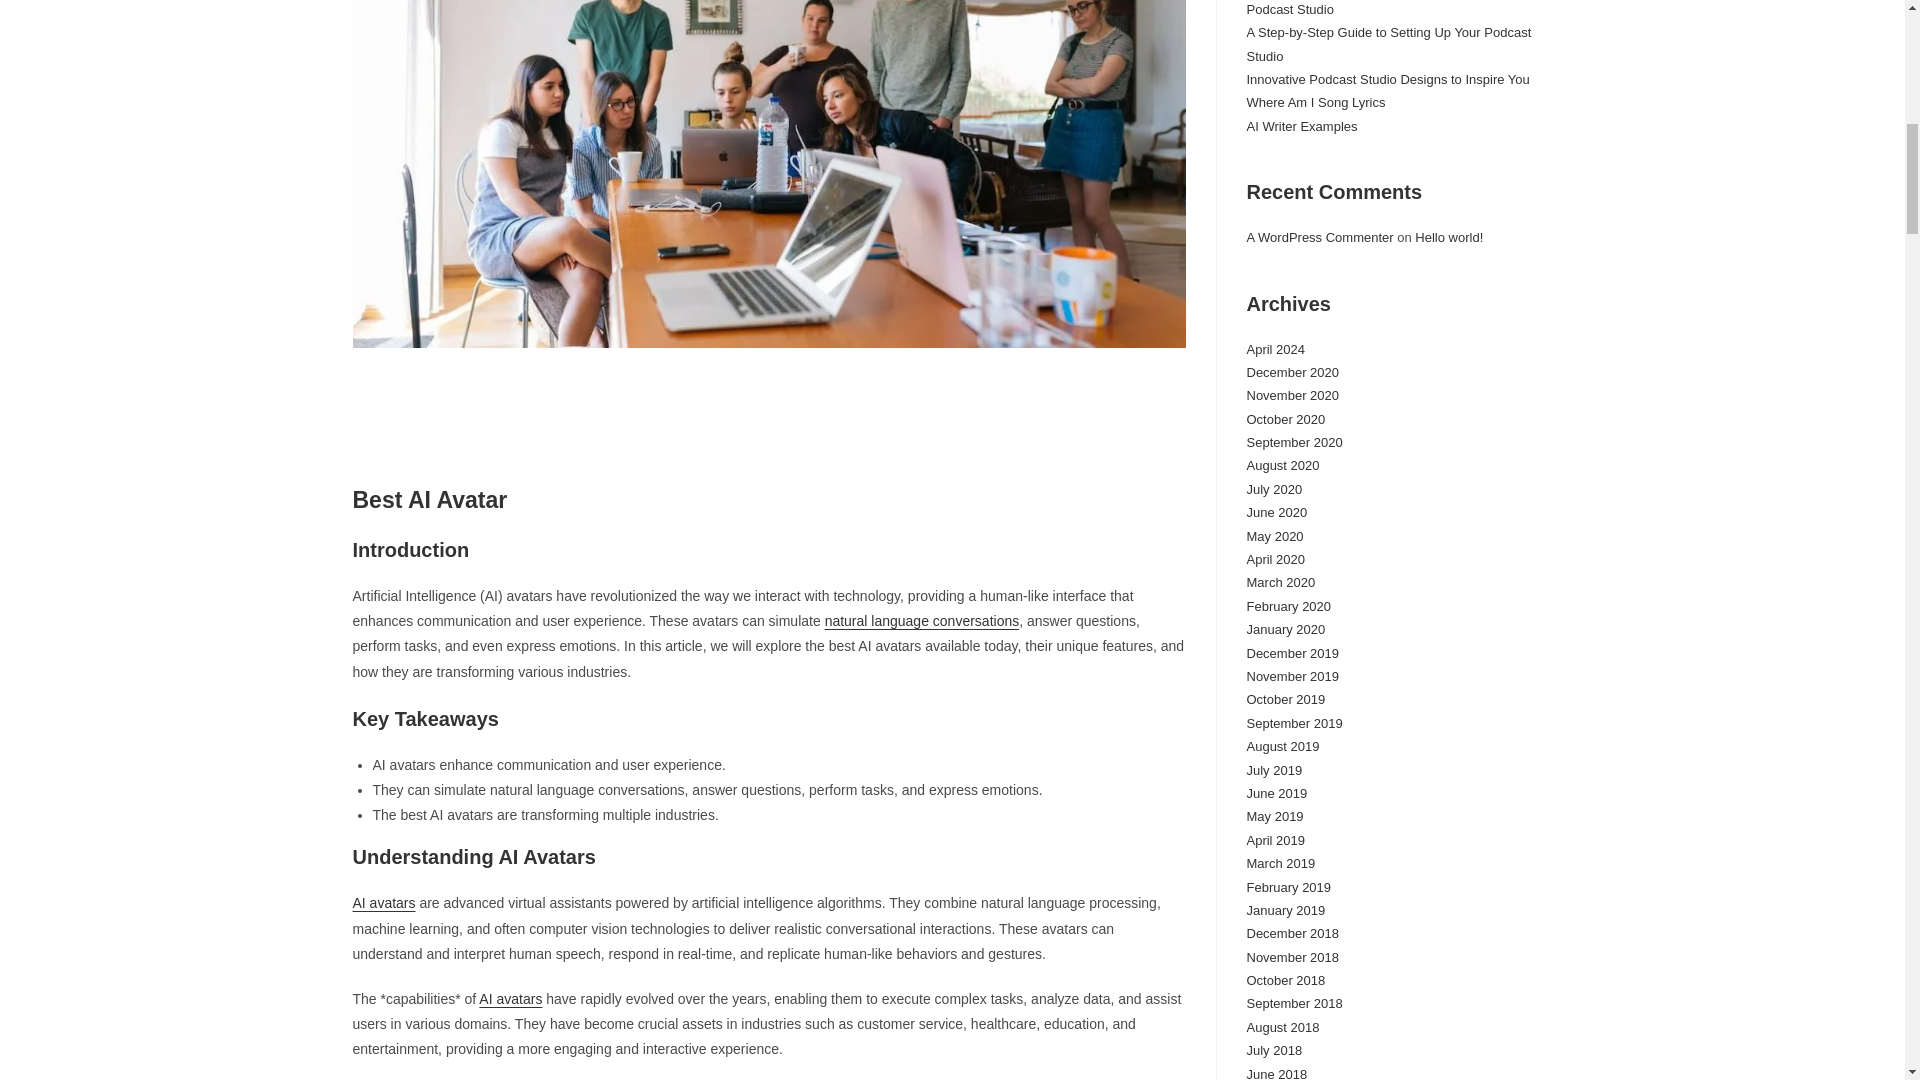 The image size is (1920, 1080). Describe the element at coordinates (510, 998) in the screenshot. I see `AI avatars` at that location.